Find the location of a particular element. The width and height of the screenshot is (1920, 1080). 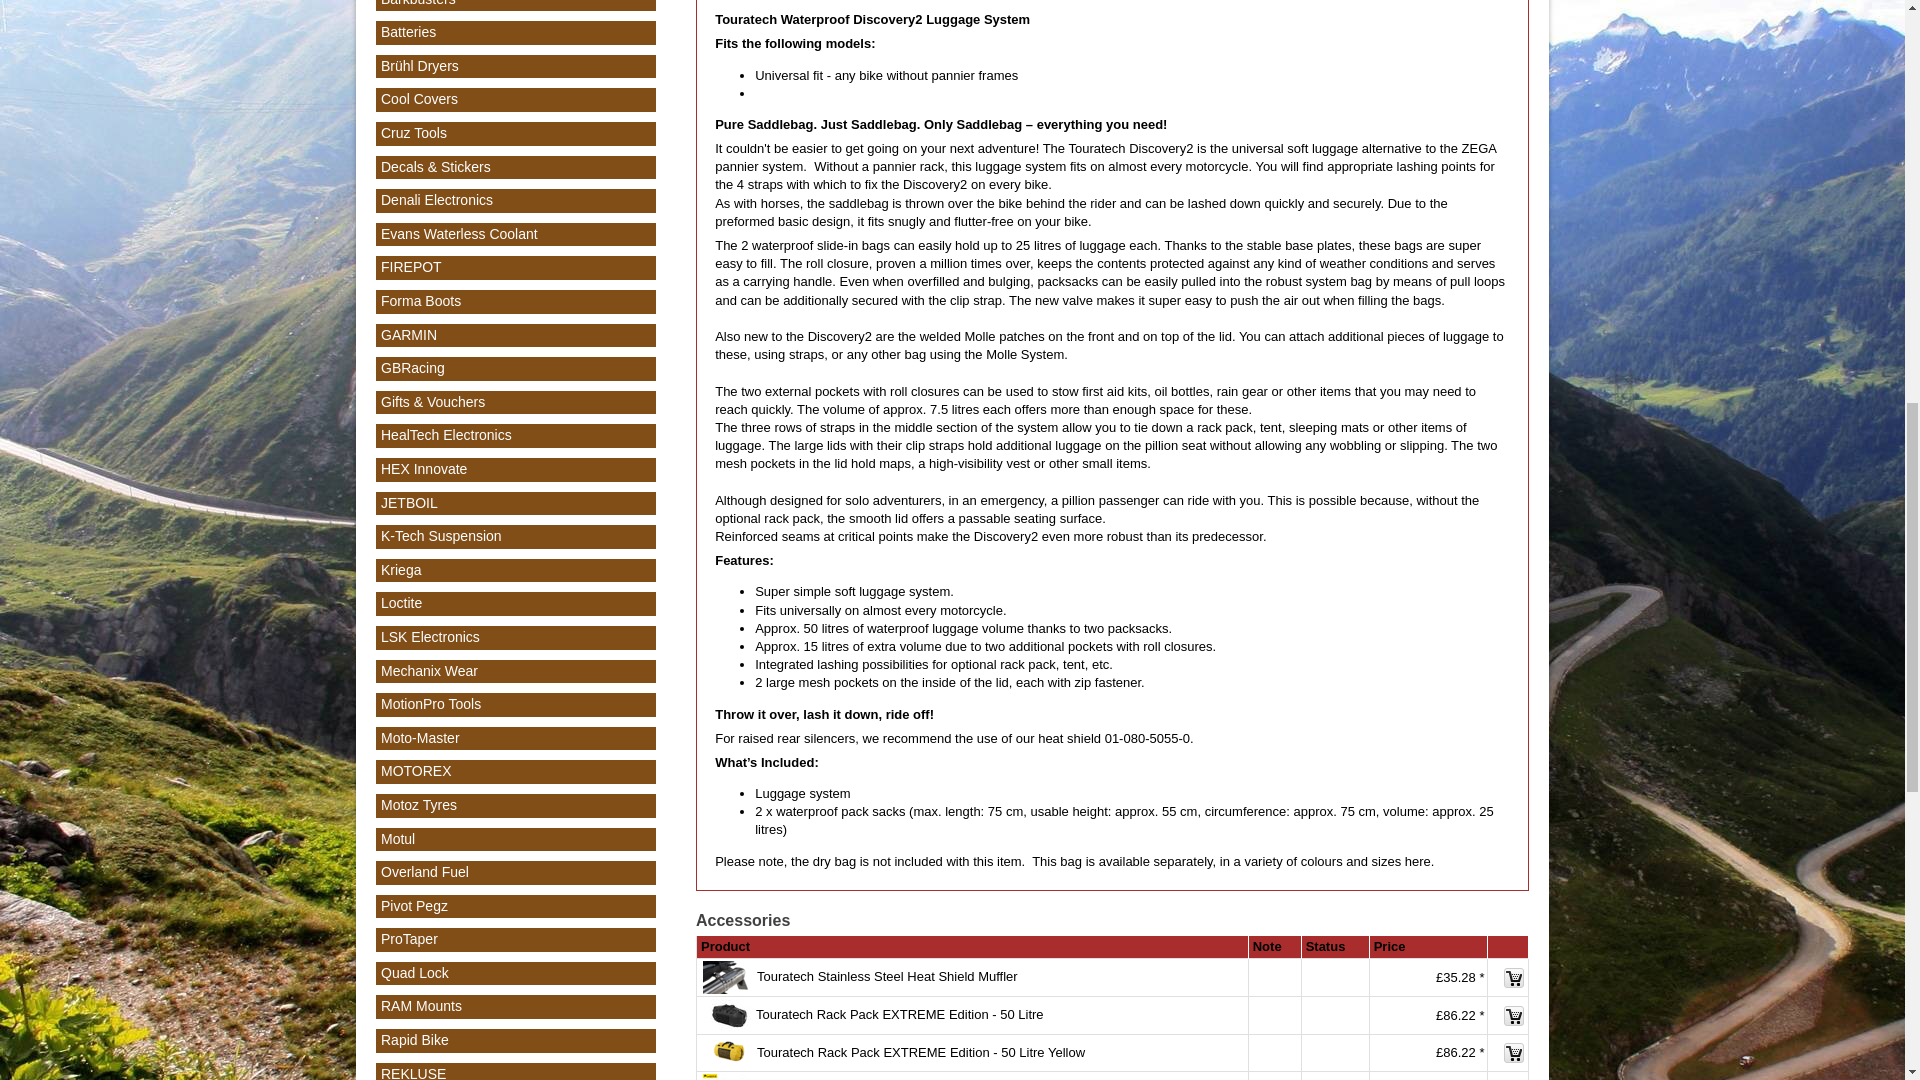

Cruz Tools is located at coordinates (414, 133).